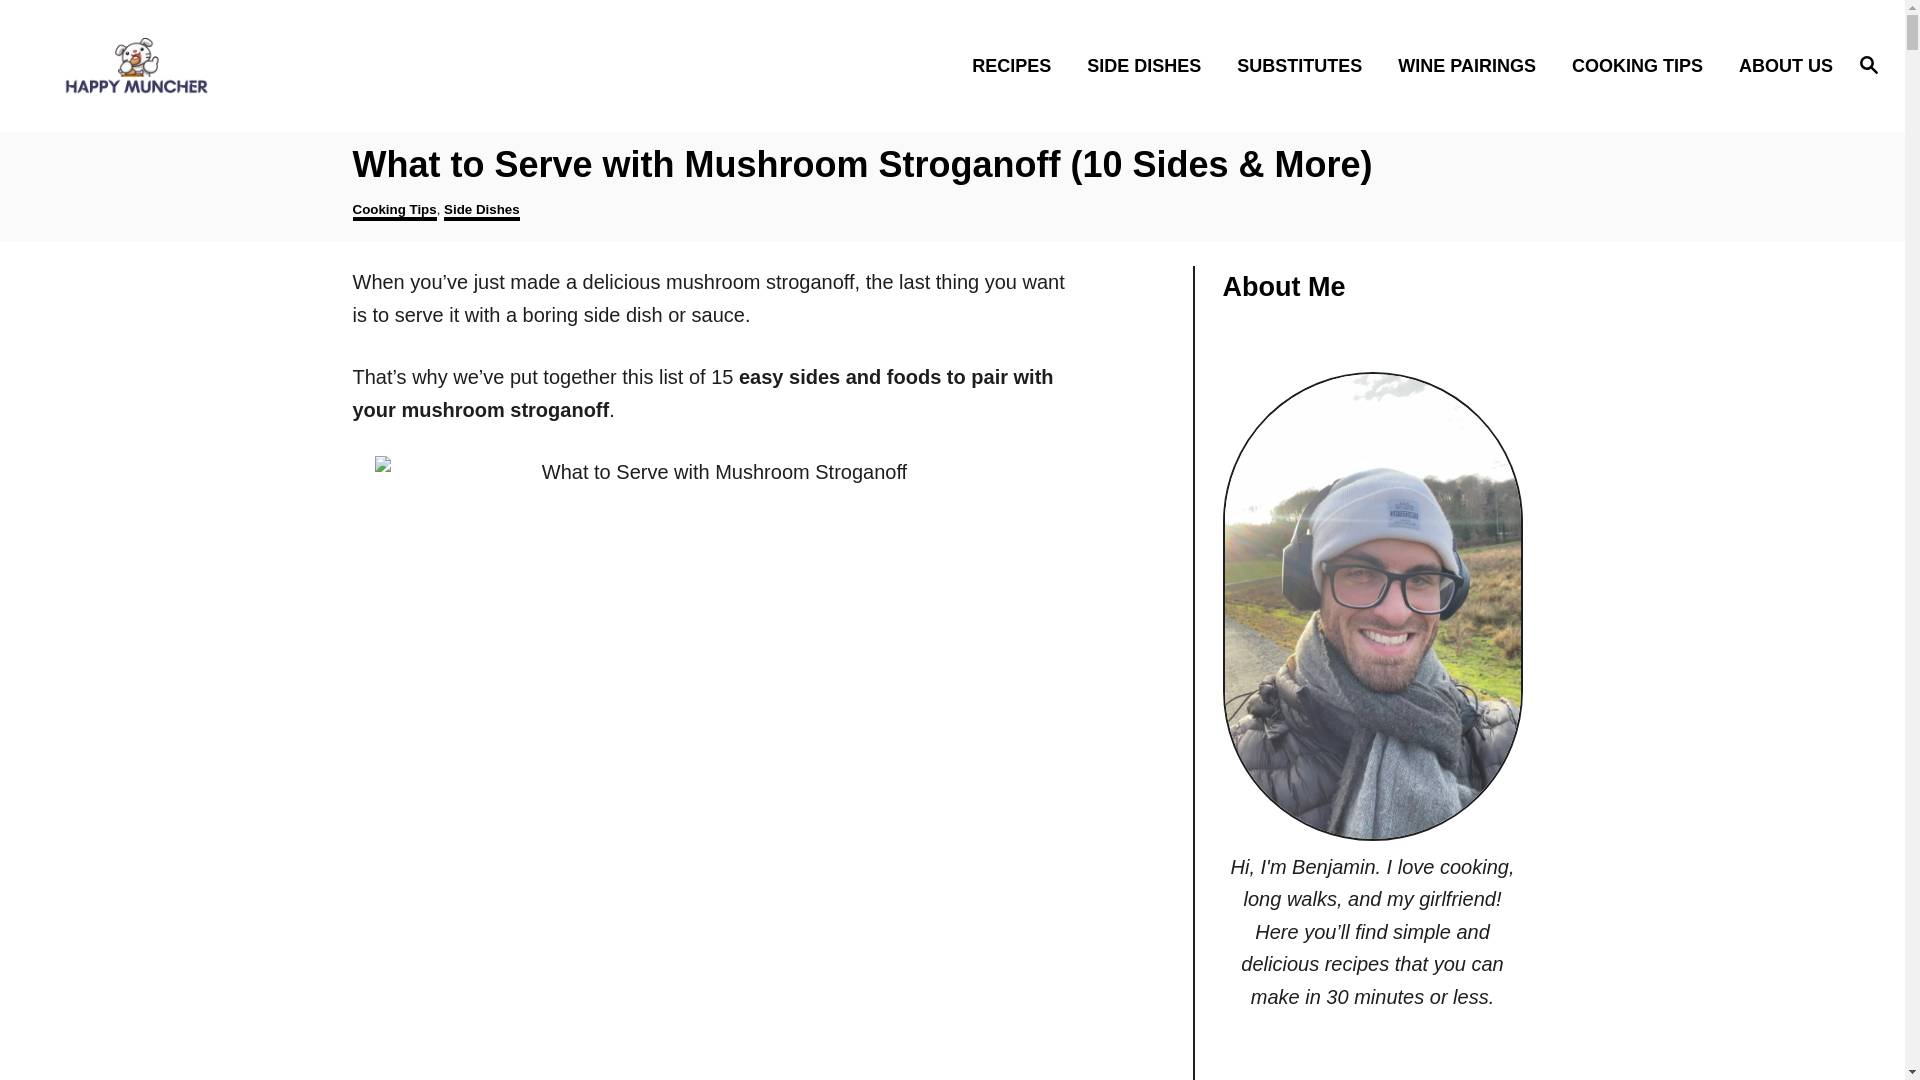  What do you see at coordinates (1018, 64) in the screenshot?
I see `RECIPES` at bounding box center [1018, 64].